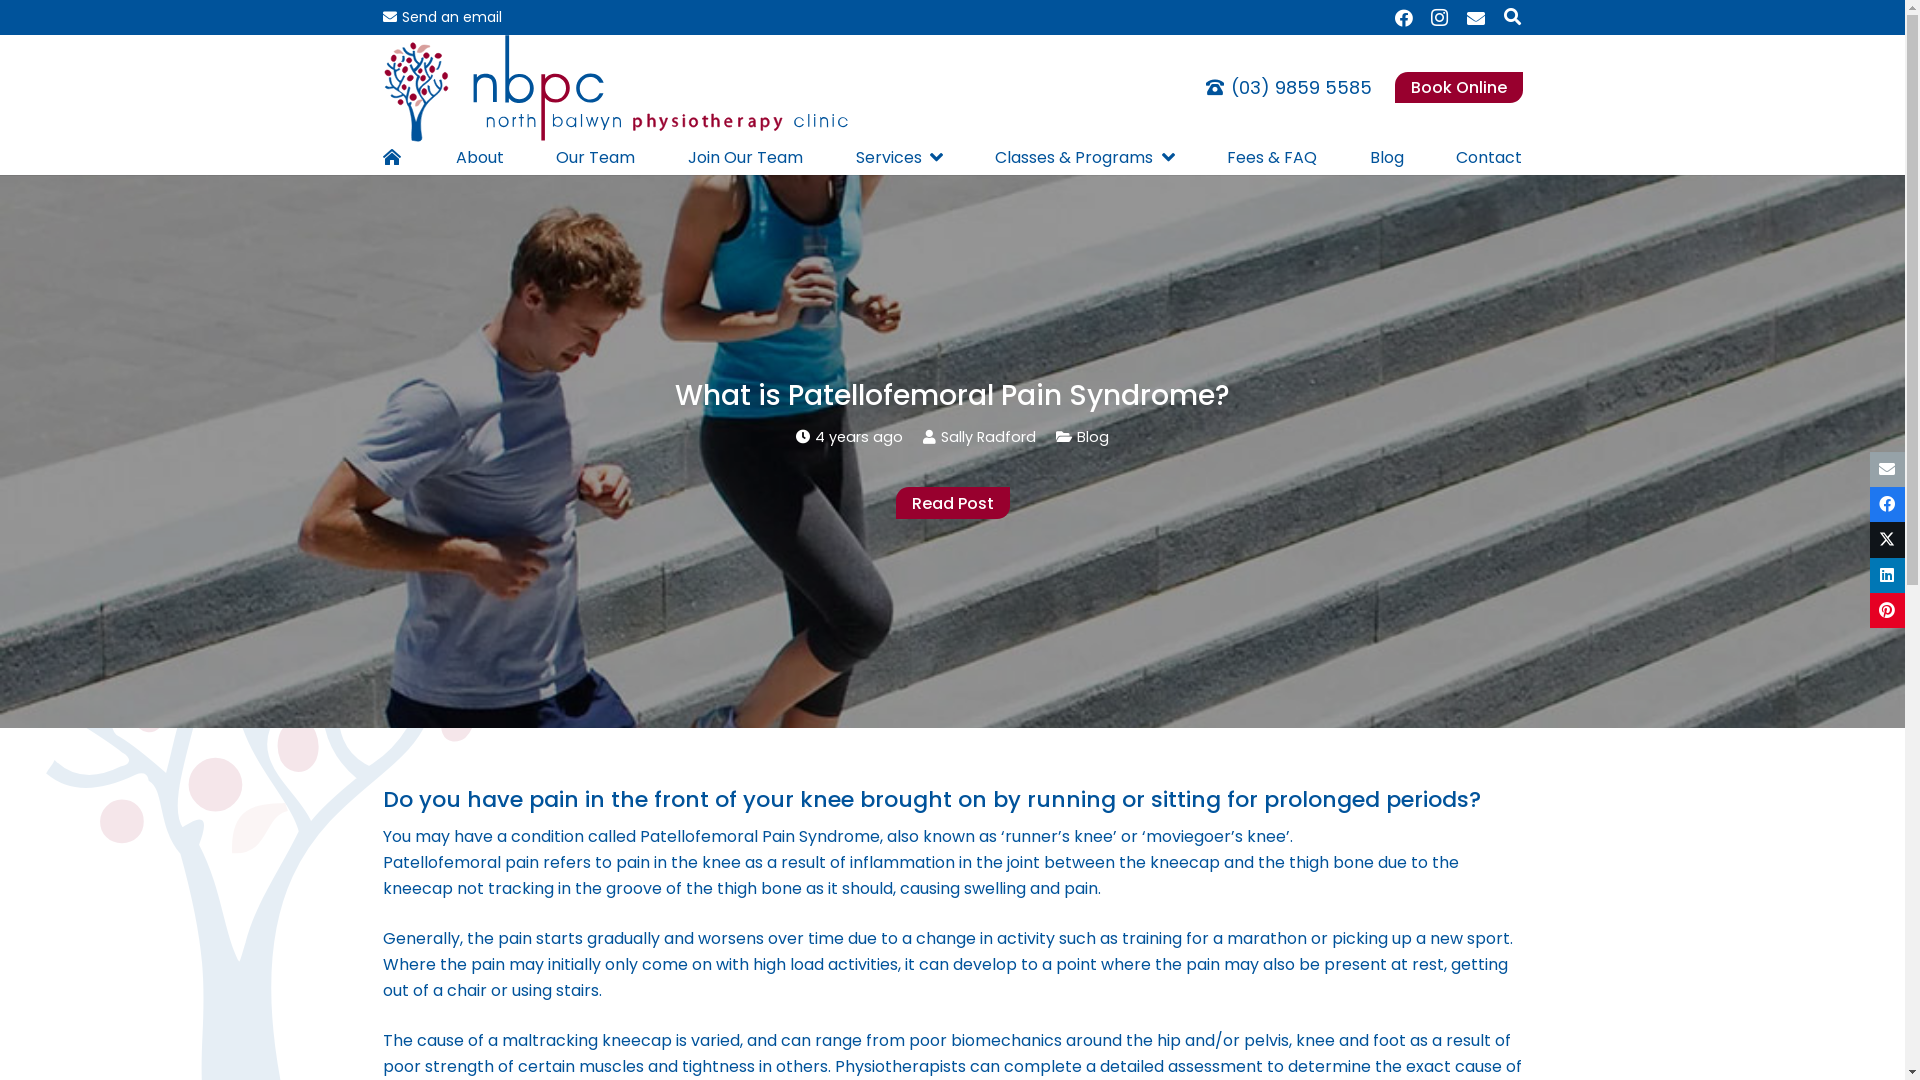  I want to click on Fees & FAQ, so click(1272, 158).